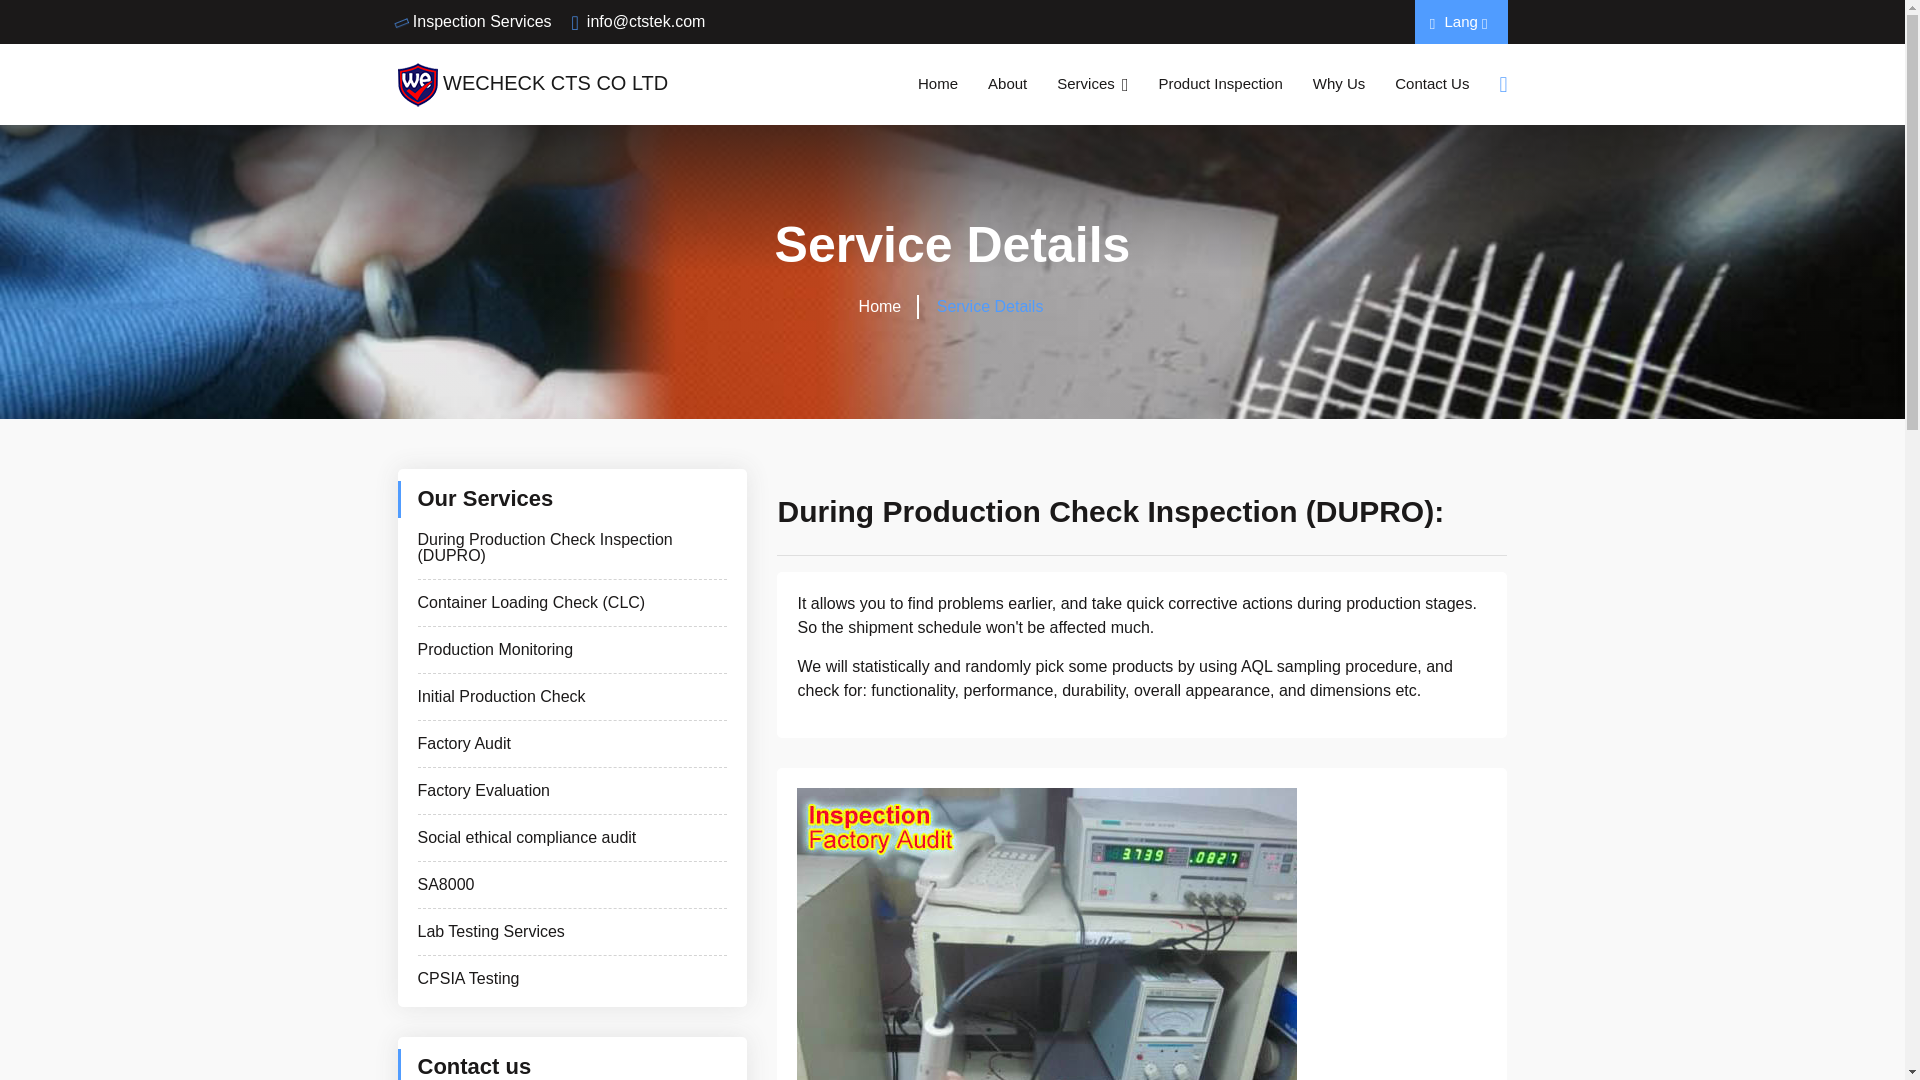 Image resolution: width=1920 pixels, height=1080 pixels. Describe the element at coordinates (1432, 84) in the screenshot. I see `Contact Us` at that location.